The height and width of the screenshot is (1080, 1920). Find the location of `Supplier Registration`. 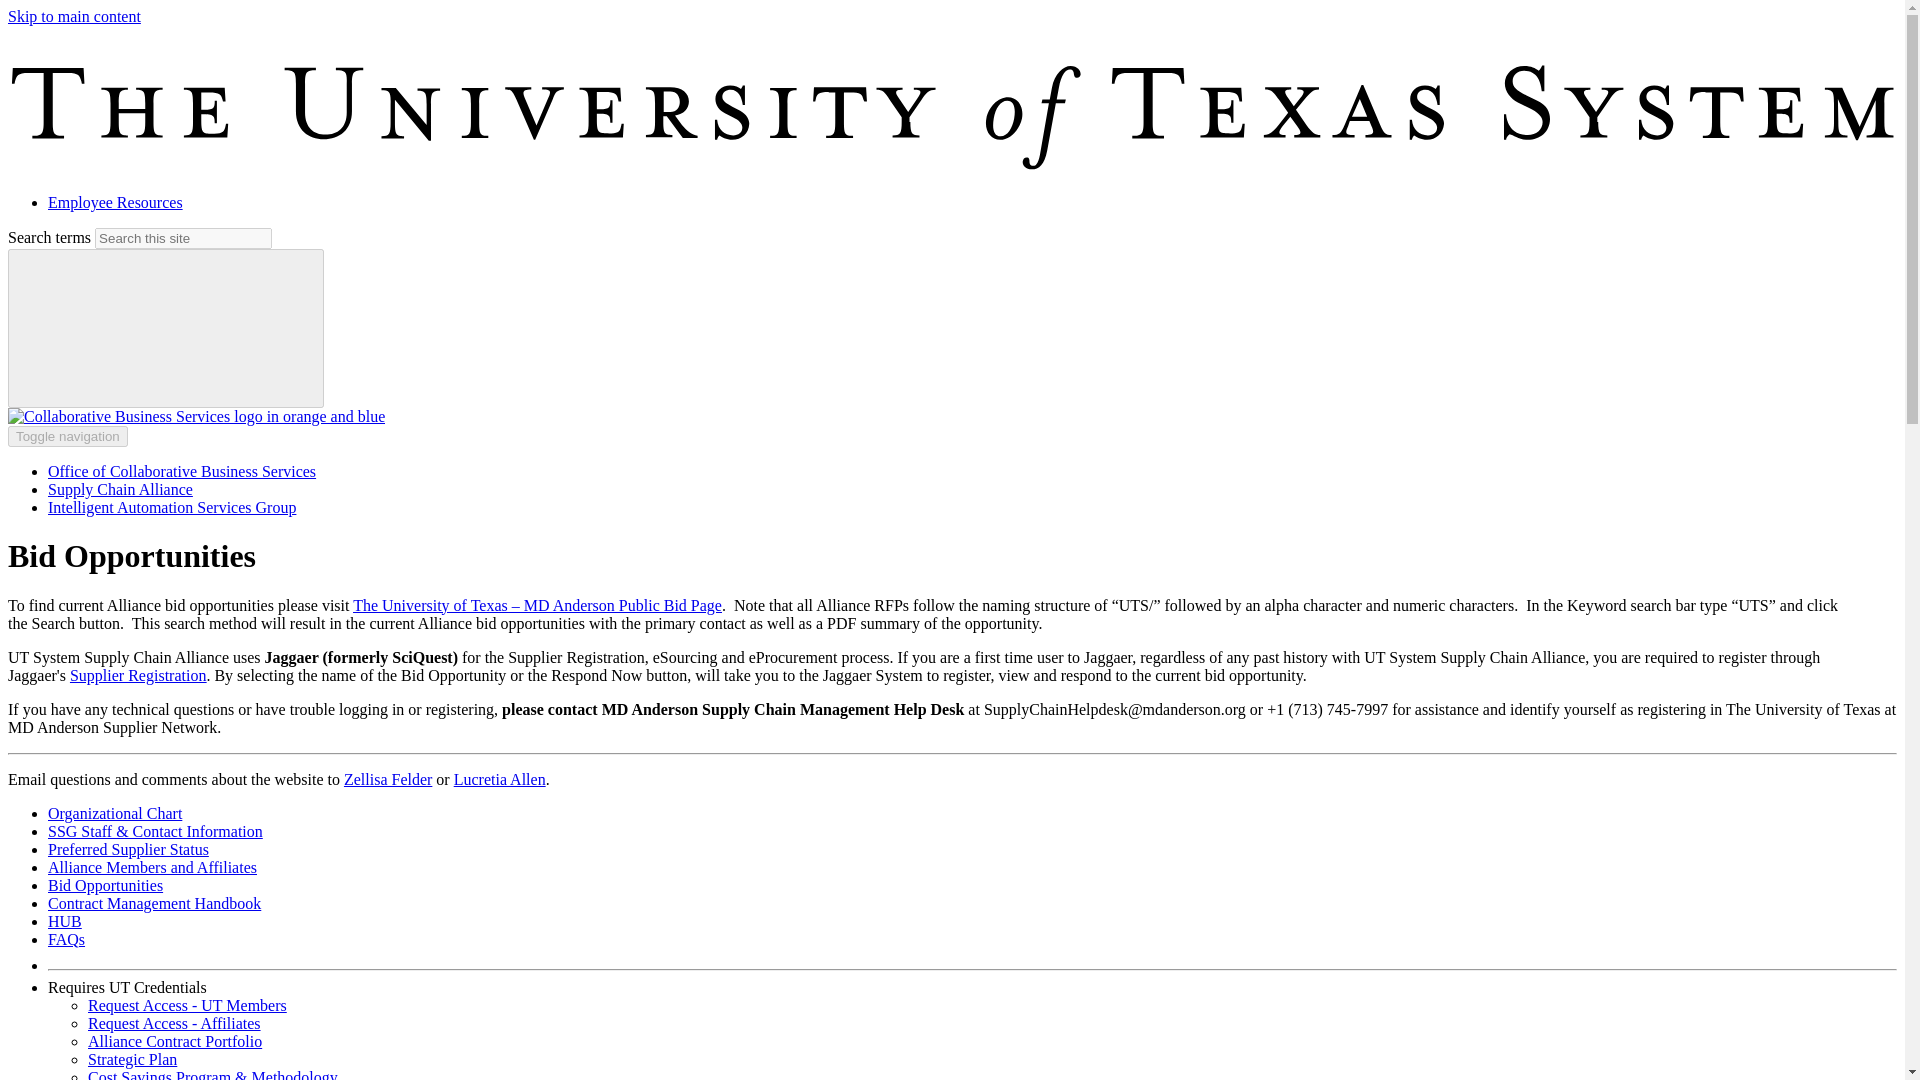

Supplier Registration is located at coordinates (137, 675).